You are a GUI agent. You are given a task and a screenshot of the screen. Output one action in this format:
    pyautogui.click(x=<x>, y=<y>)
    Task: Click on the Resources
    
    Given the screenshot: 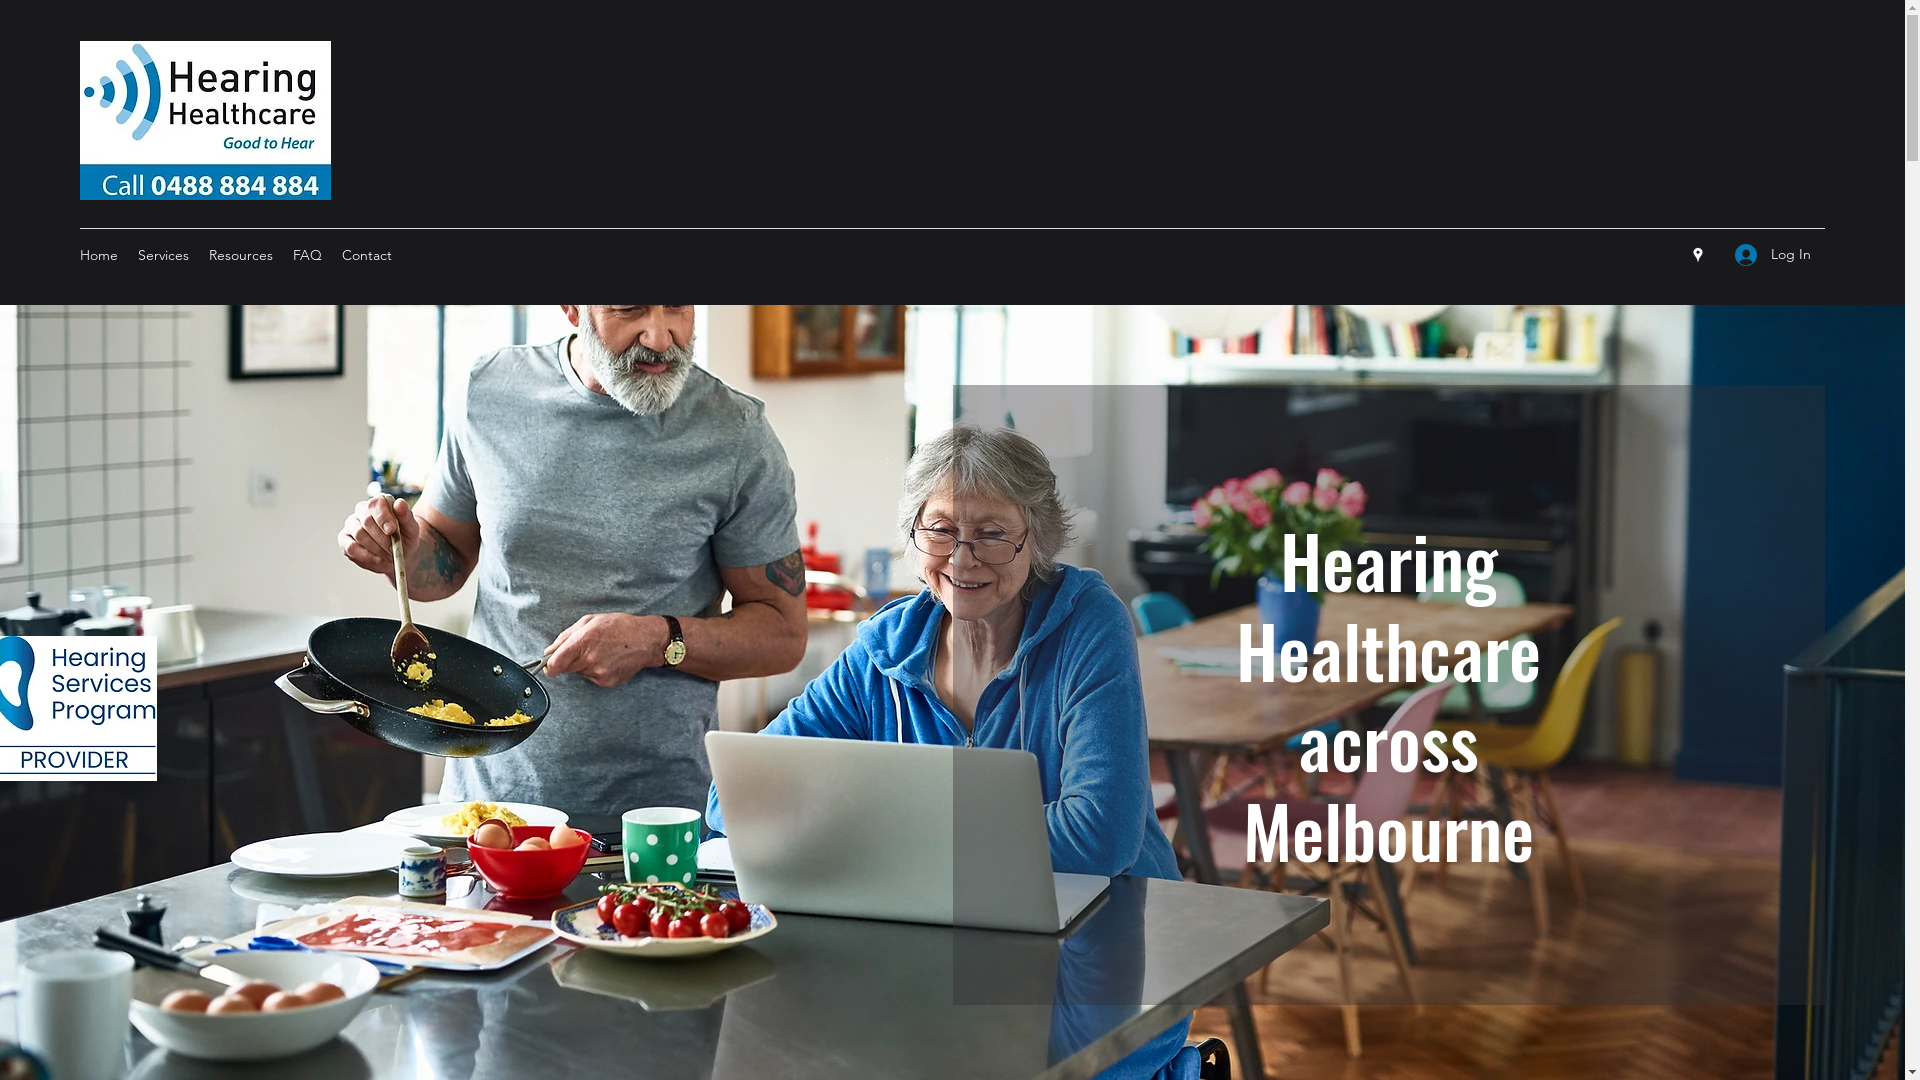 What is the action you would take?
    pyautogui.click(x=241, y=255)
    